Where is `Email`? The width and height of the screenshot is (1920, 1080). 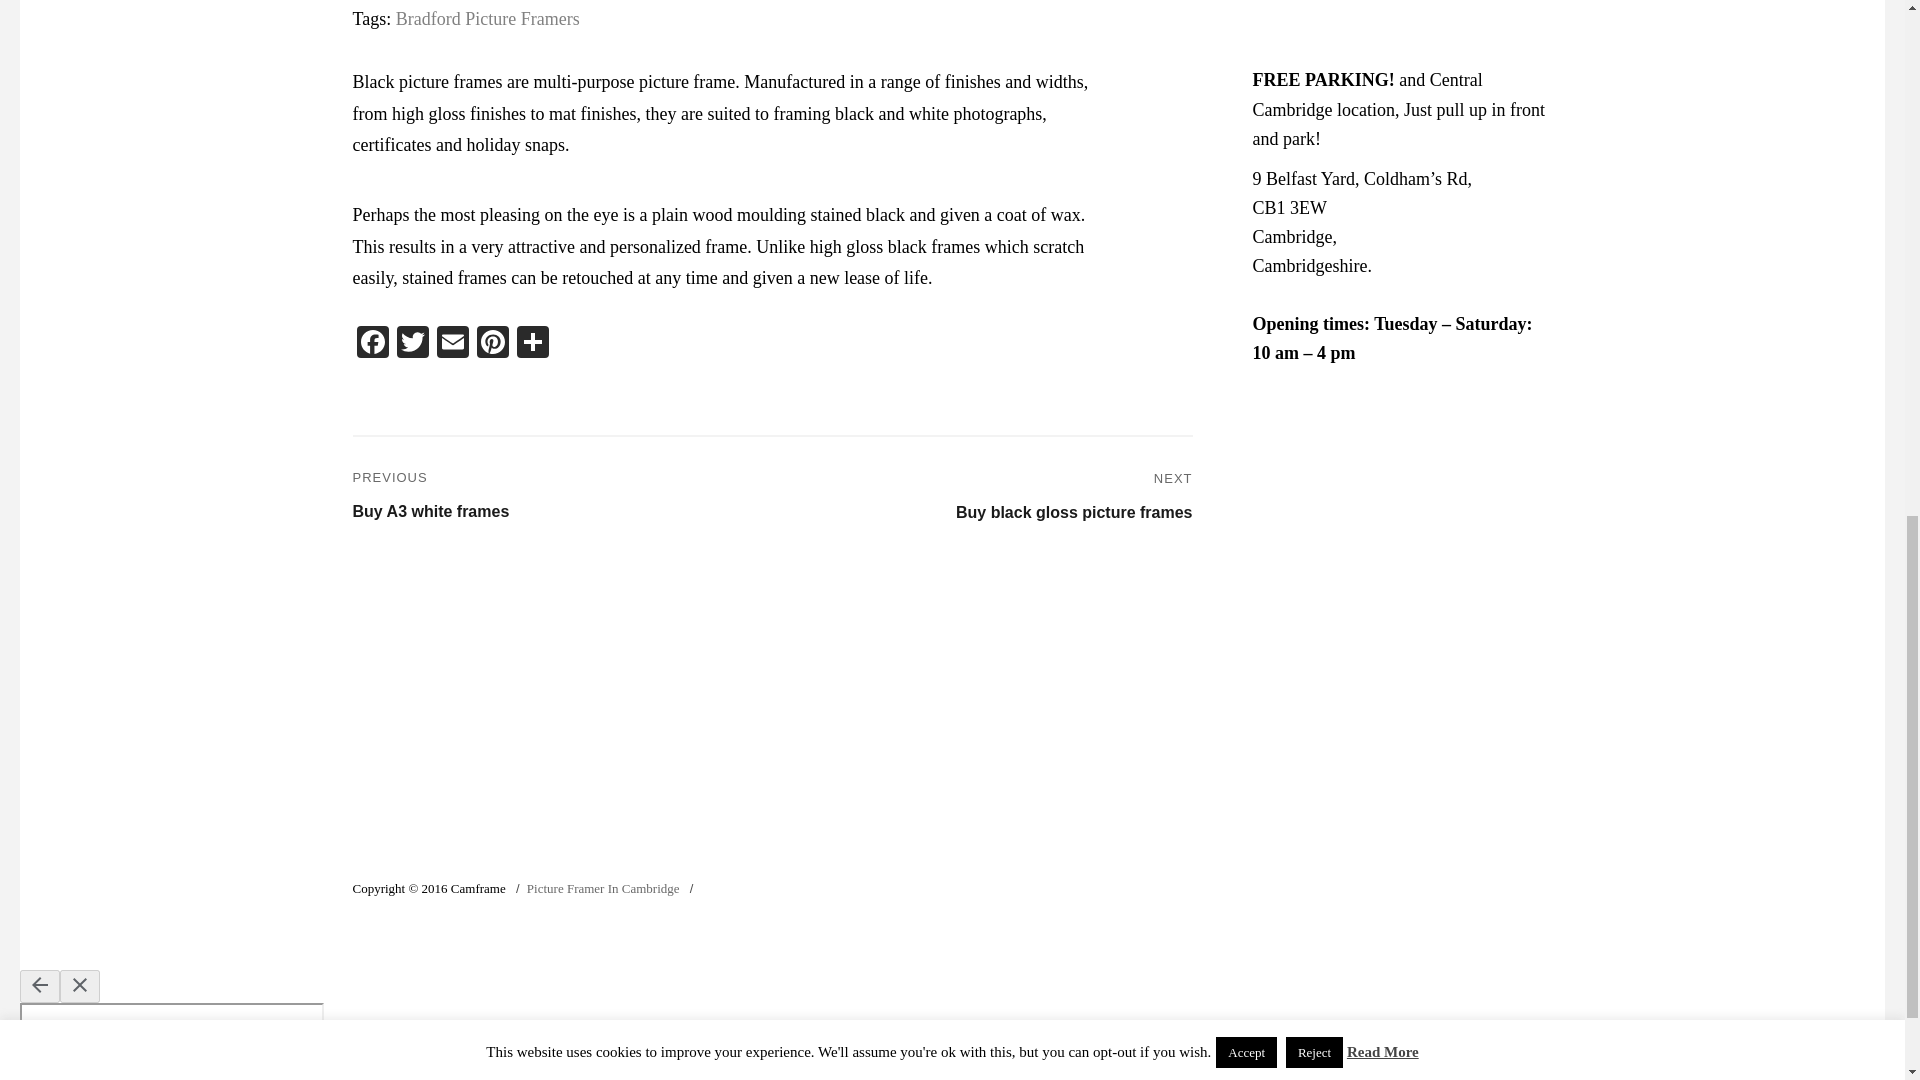
Email is located at coordinates (412, 344).